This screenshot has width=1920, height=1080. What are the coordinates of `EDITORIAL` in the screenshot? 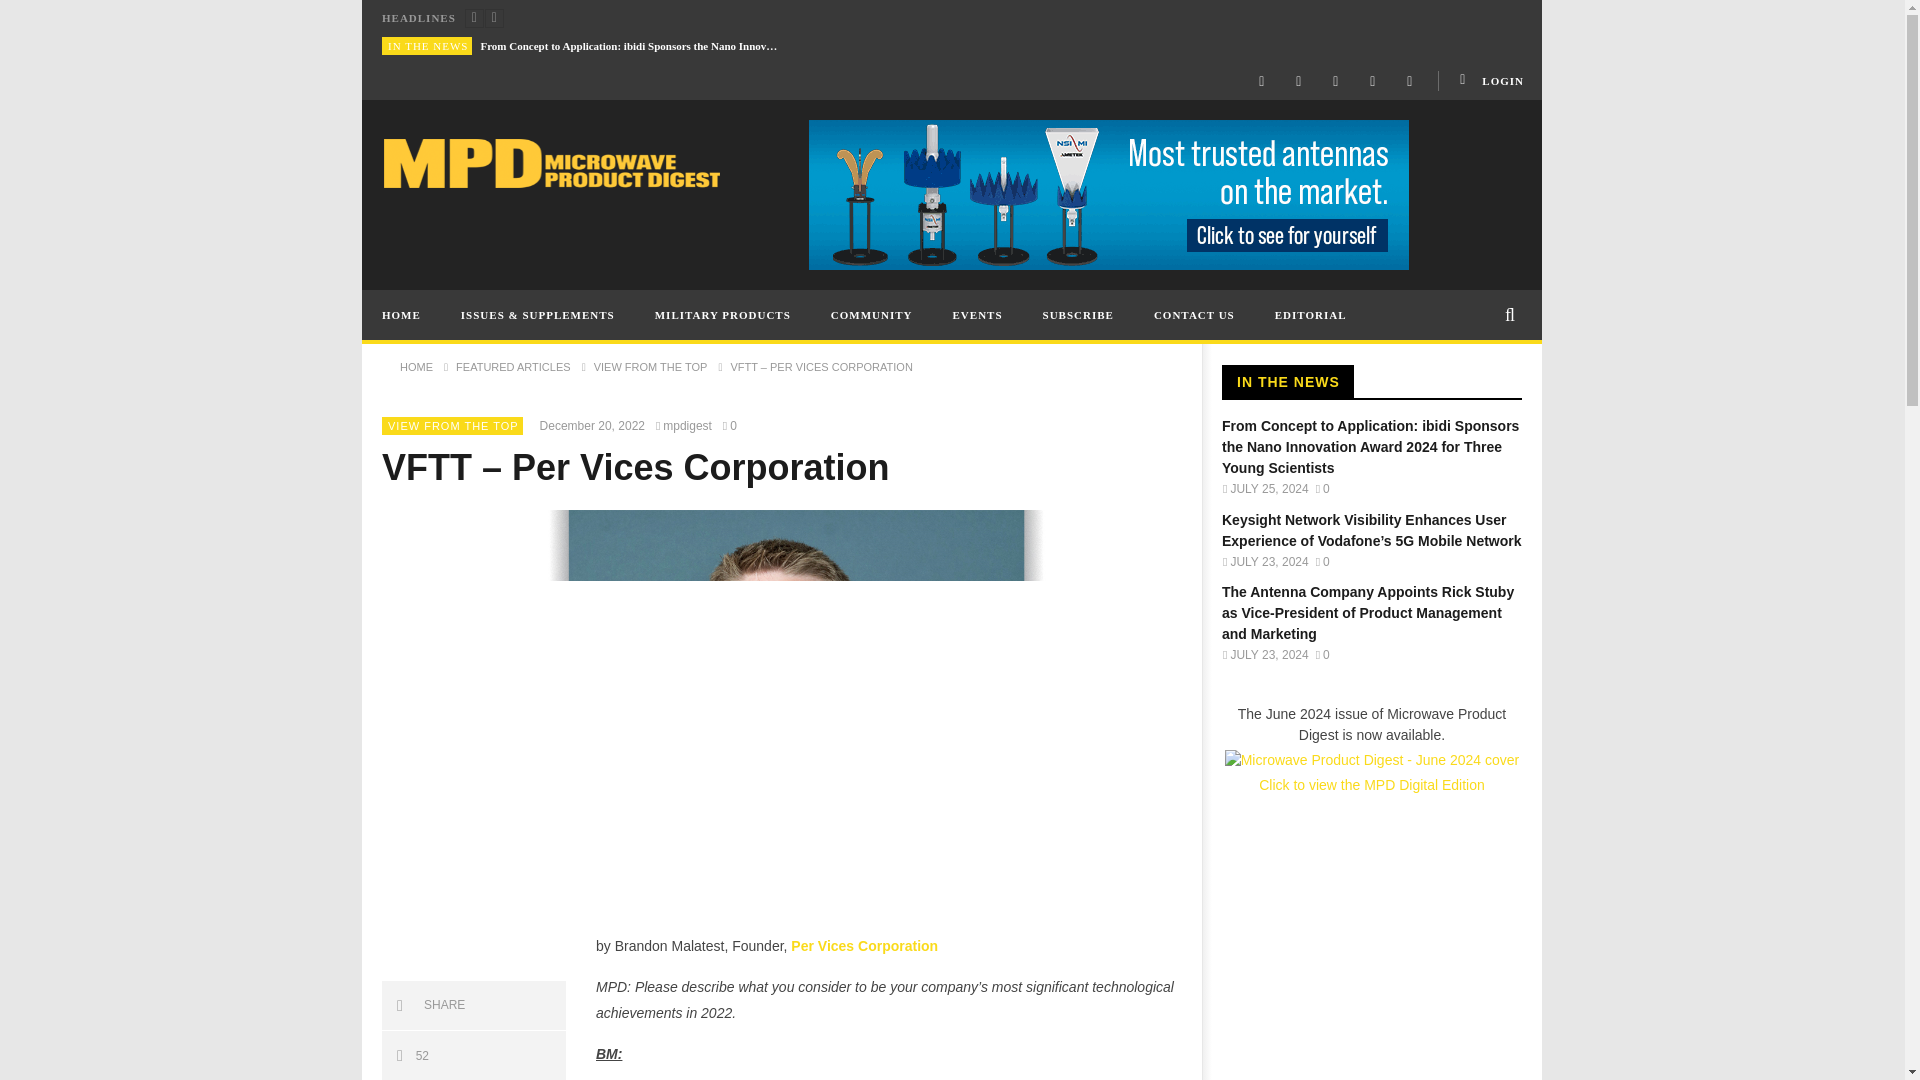 It's located at (1311, 315).